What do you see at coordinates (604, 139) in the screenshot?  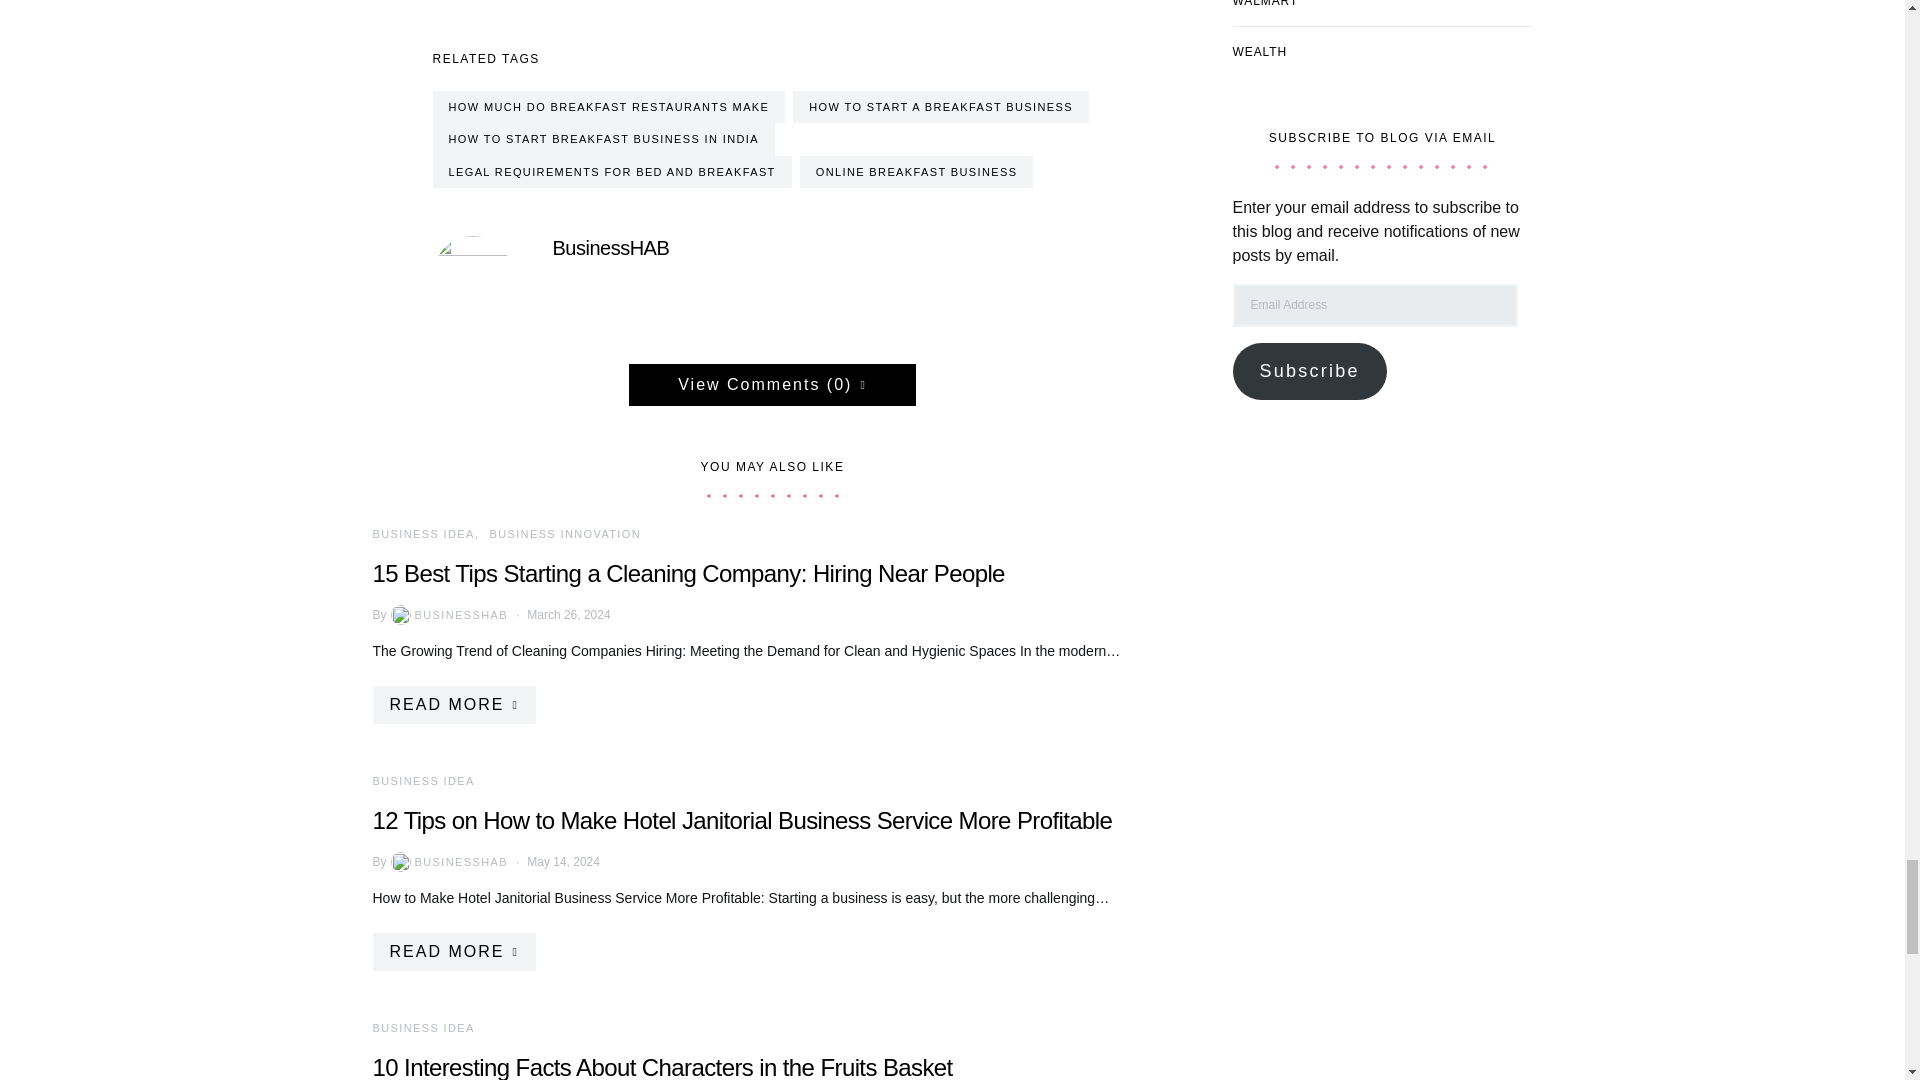 I see `HOW TO START BREAKFAST BUSINESS IN INDIA` at bounding box center [604, 139].